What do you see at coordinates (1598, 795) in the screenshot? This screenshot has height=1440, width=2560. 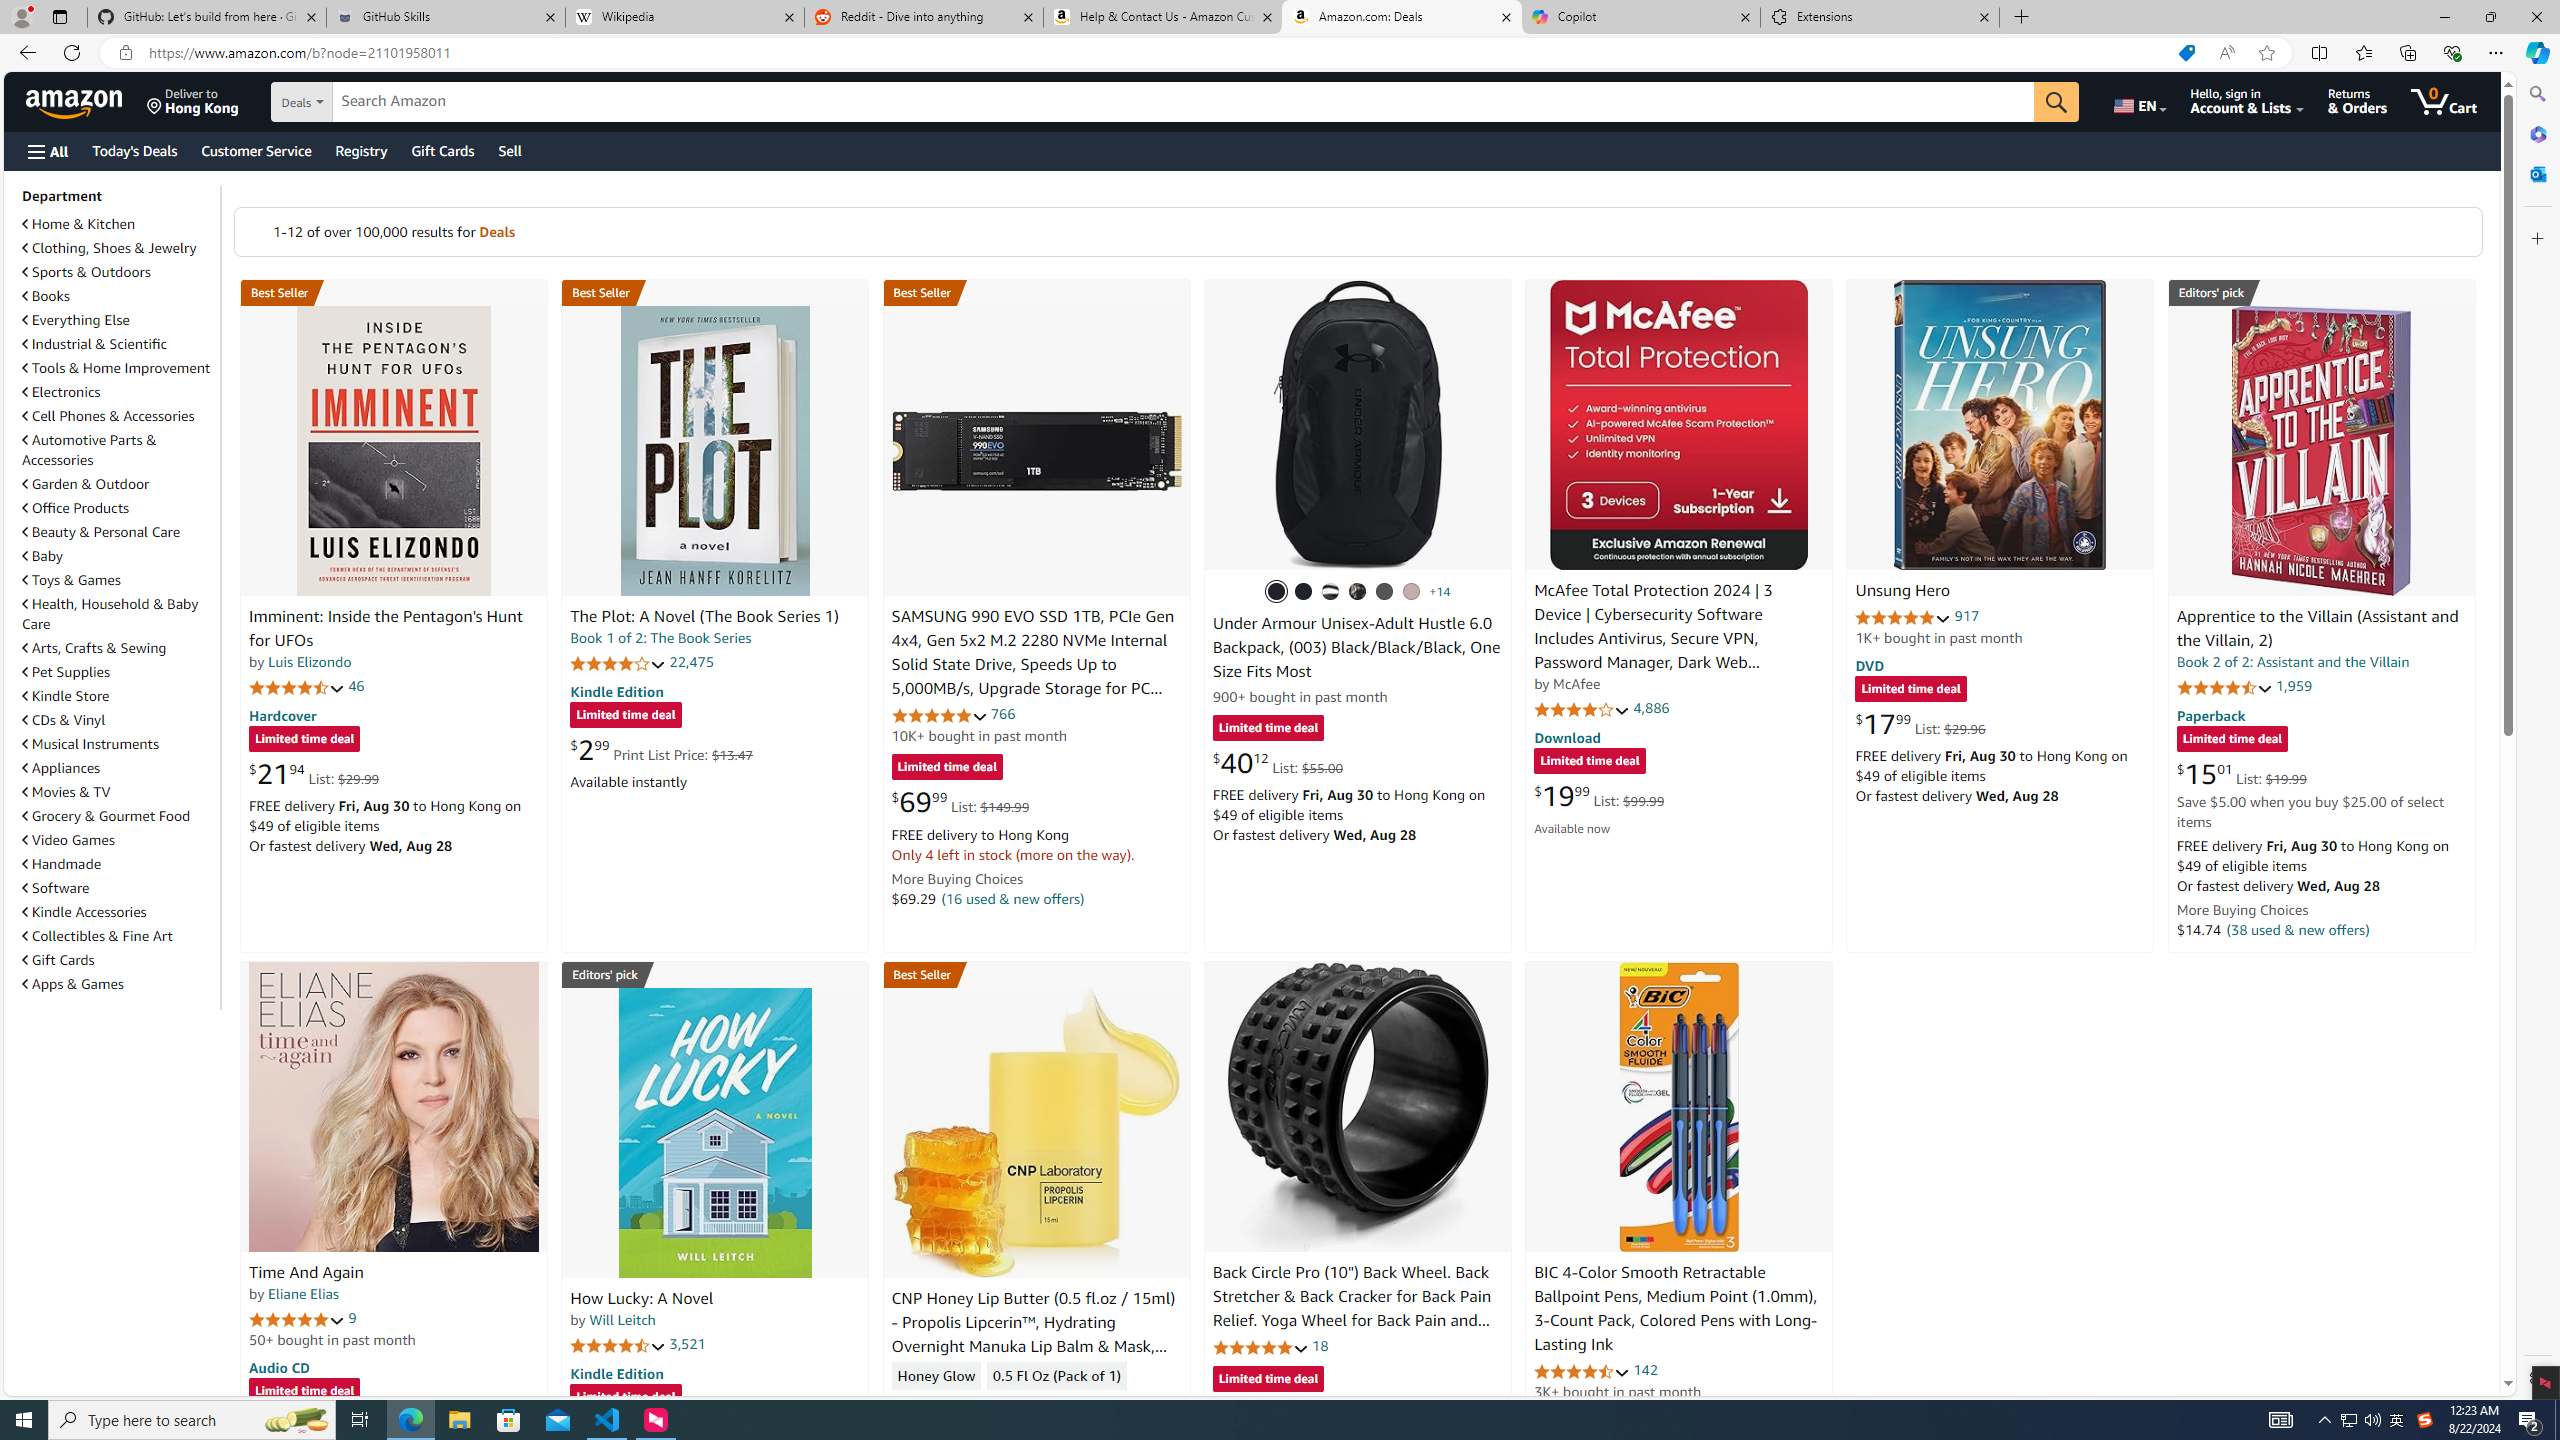 I see `$19.99 List: $99.99` at bounding box center [1598, 795].